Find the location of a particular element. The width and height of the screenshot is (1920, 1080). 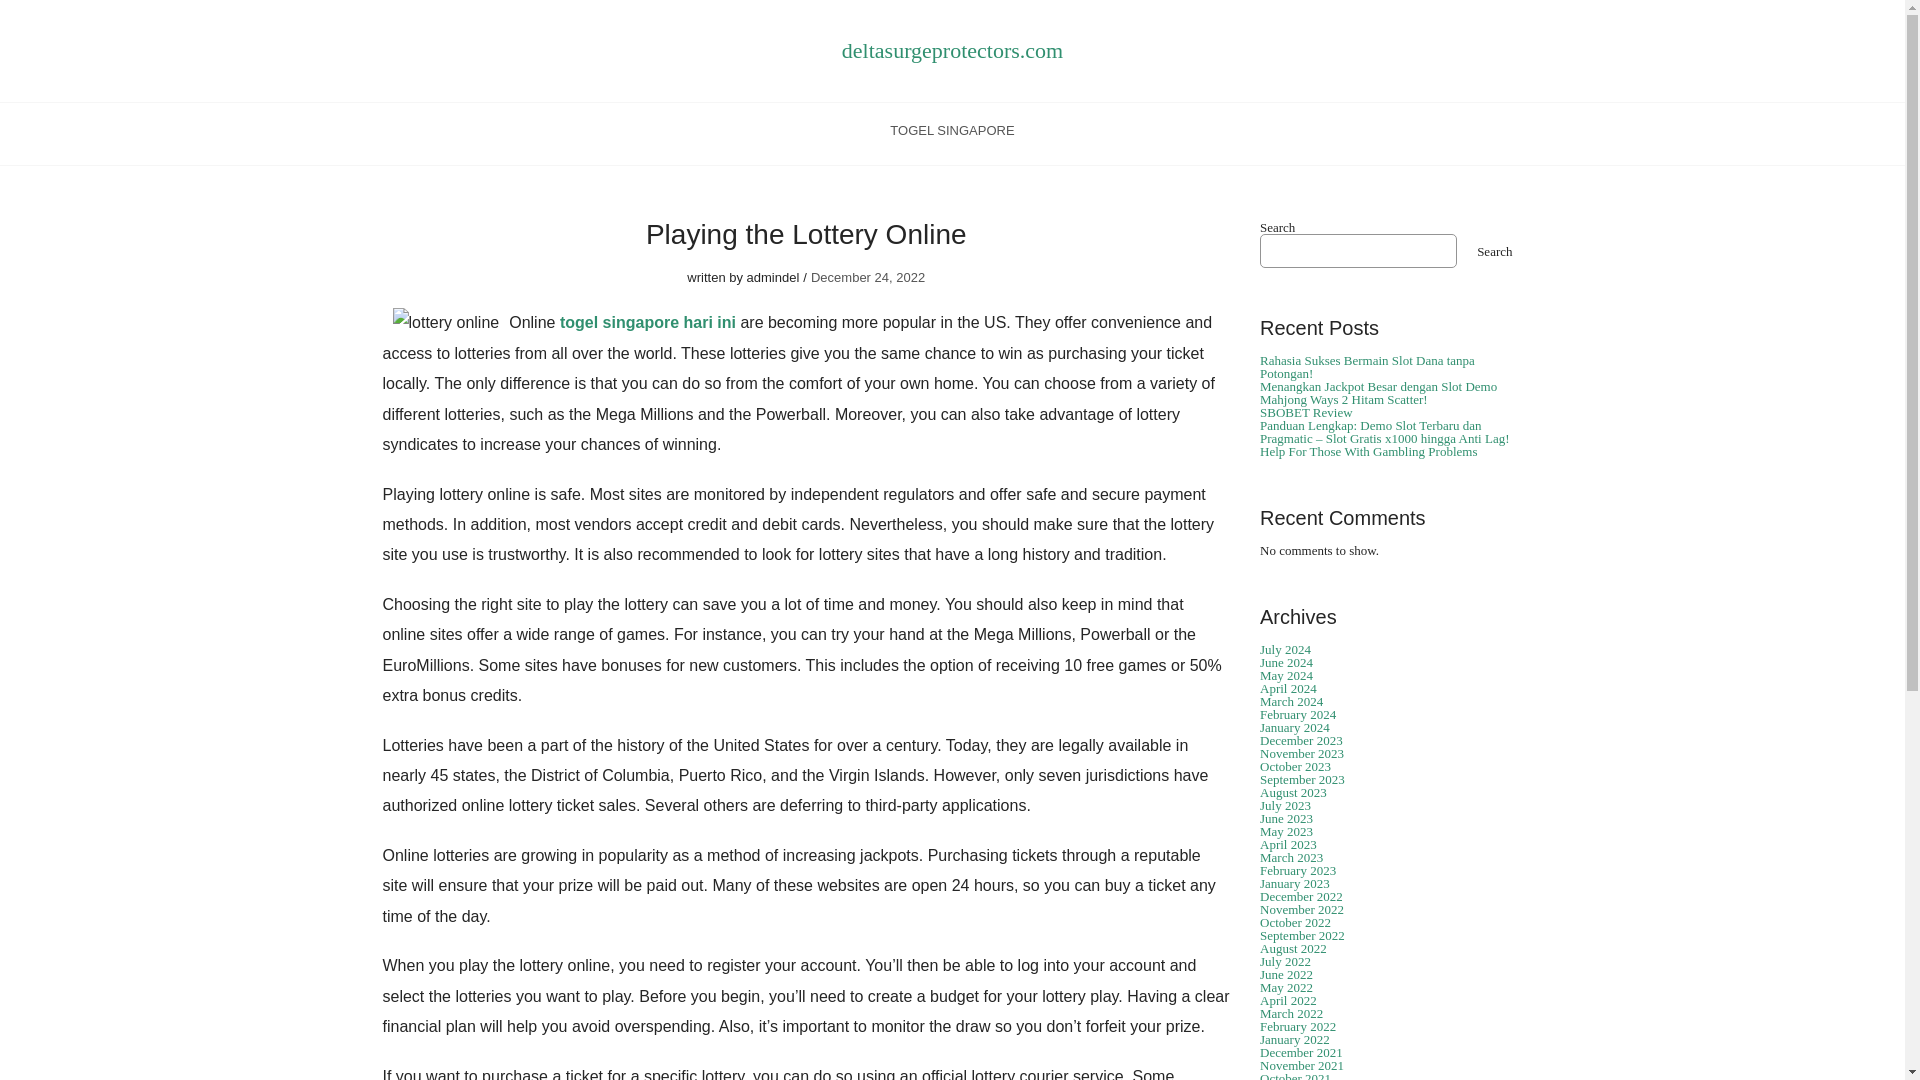

togel singapore hari ini is located at coordinates (648, 322).